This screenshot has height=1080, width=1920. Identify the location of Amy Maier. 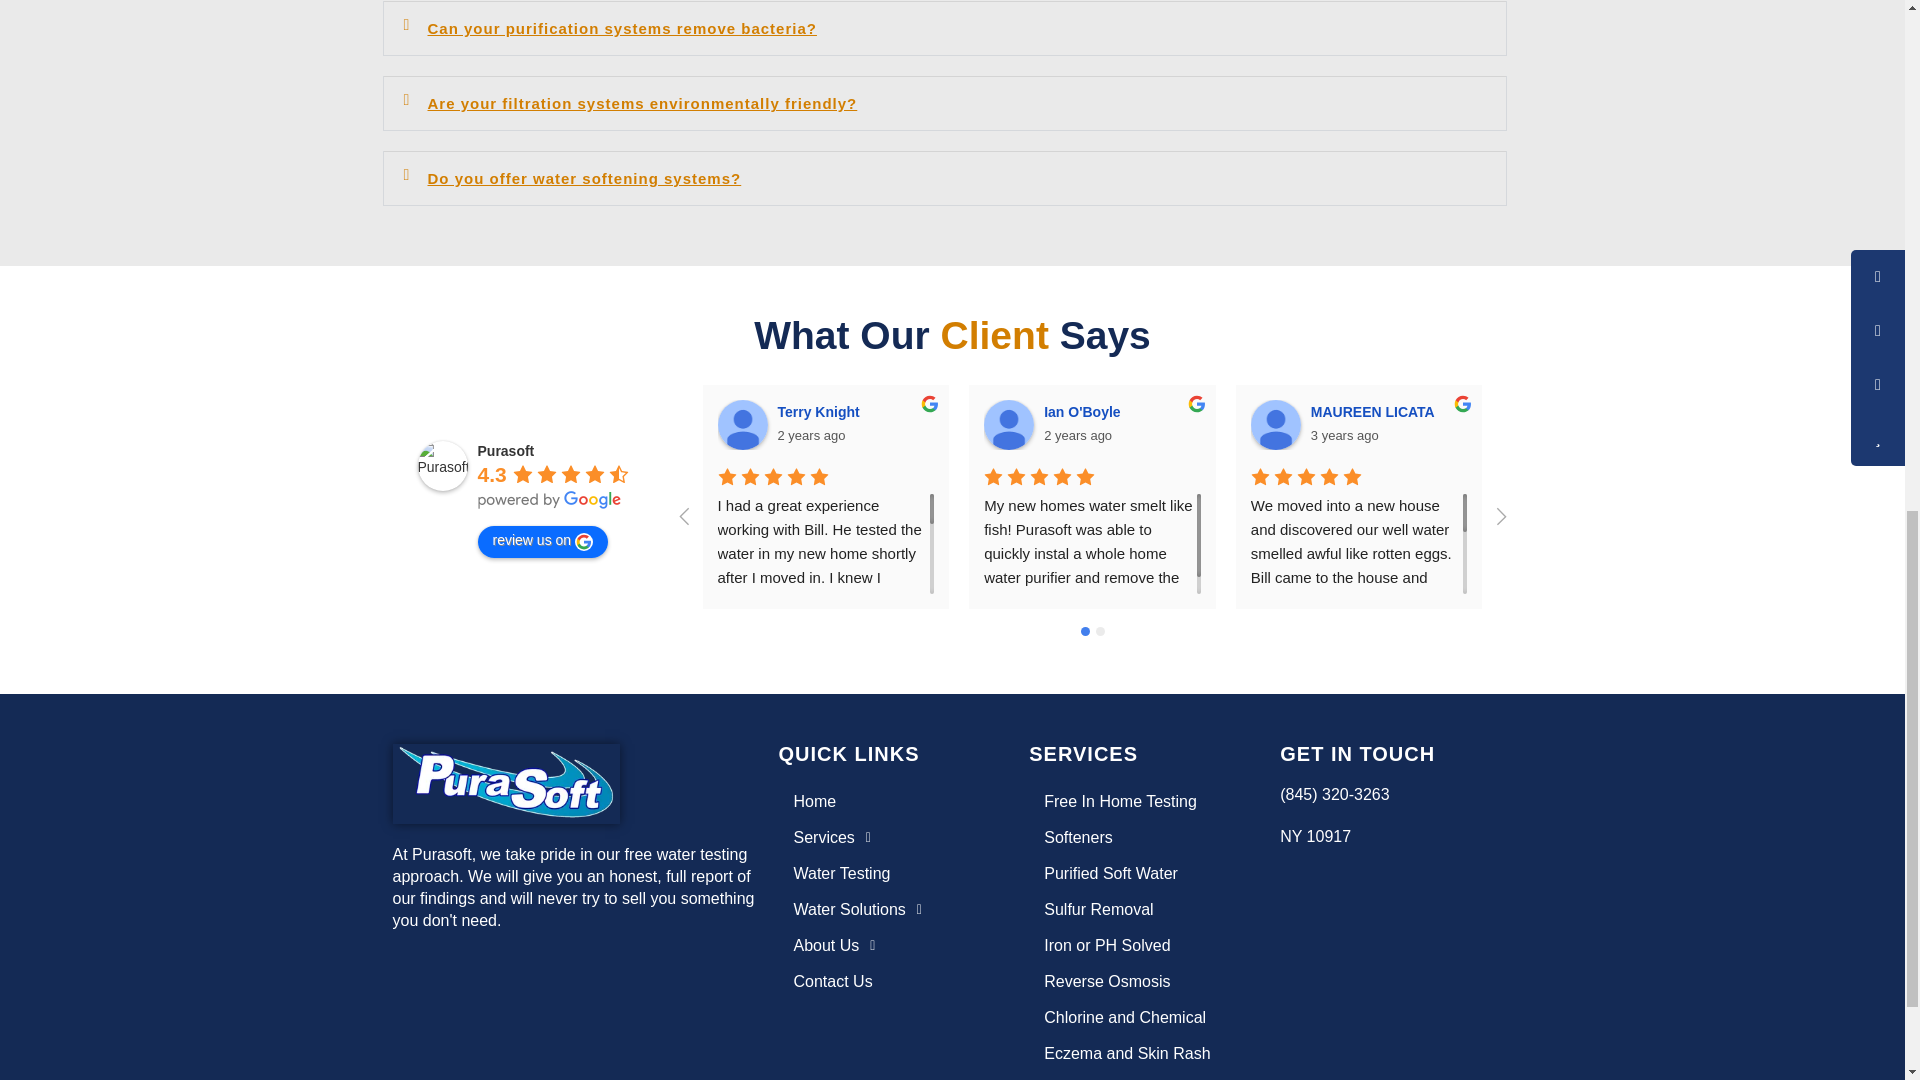
(1808, 424).